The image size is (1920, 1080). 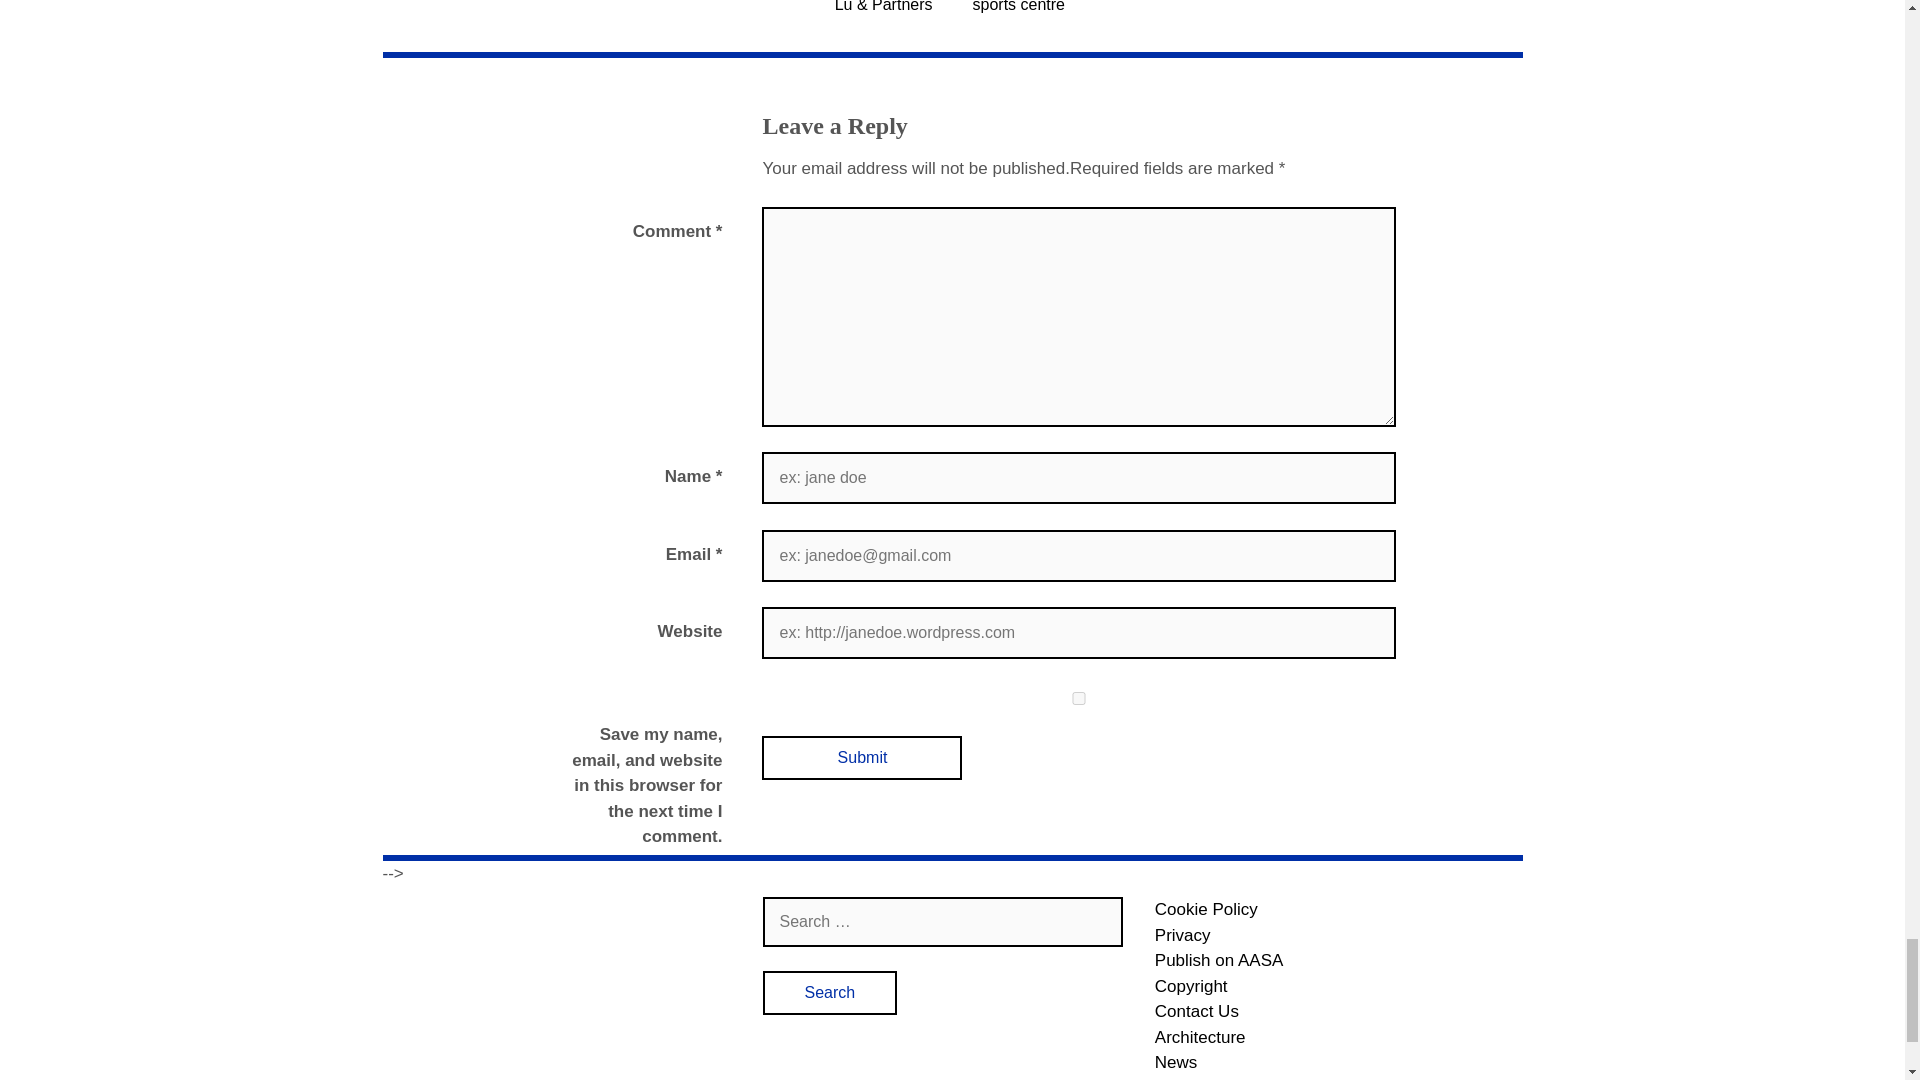 What do you see at coordinates (862, 757) in the screenshot?
I see `Submit` at bounding box center [862, 757].